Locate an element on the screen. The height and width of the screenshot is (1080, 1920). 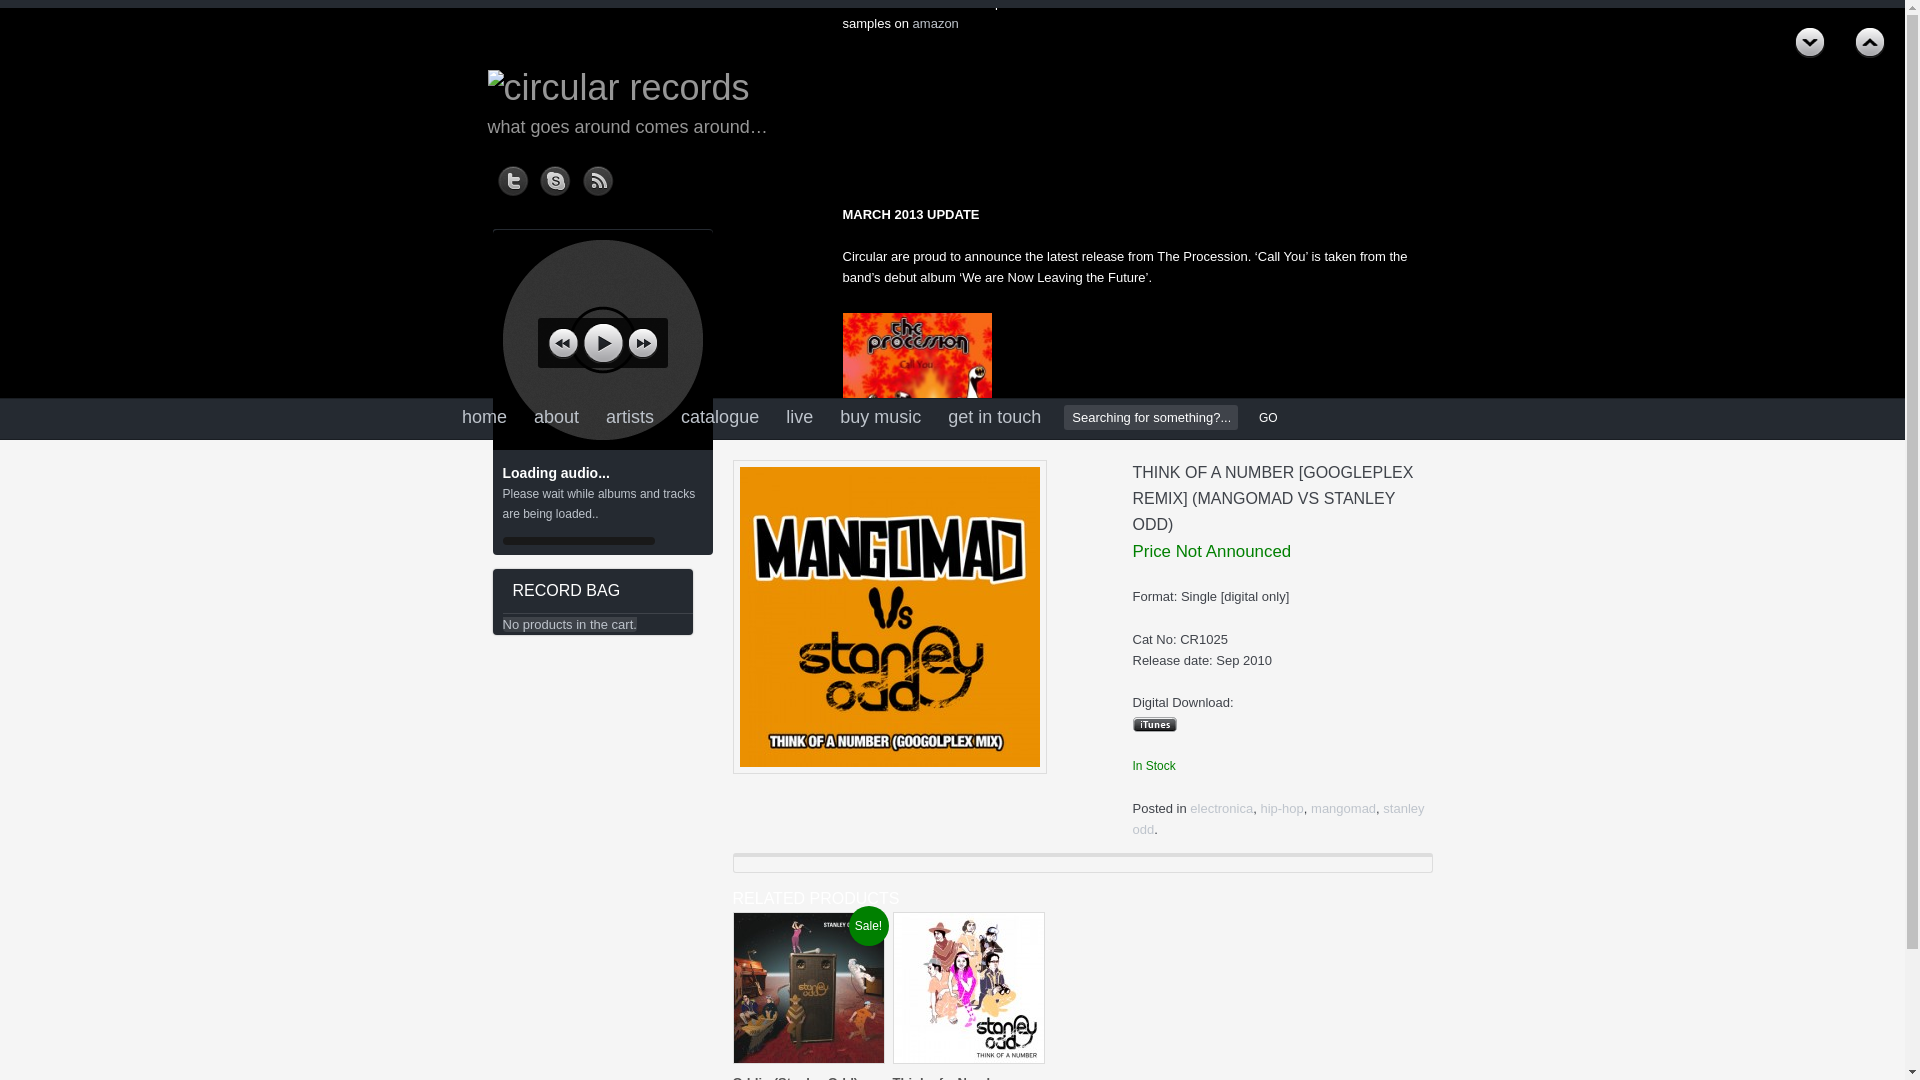
Link to Twitter is located at coordinates (513, 176).